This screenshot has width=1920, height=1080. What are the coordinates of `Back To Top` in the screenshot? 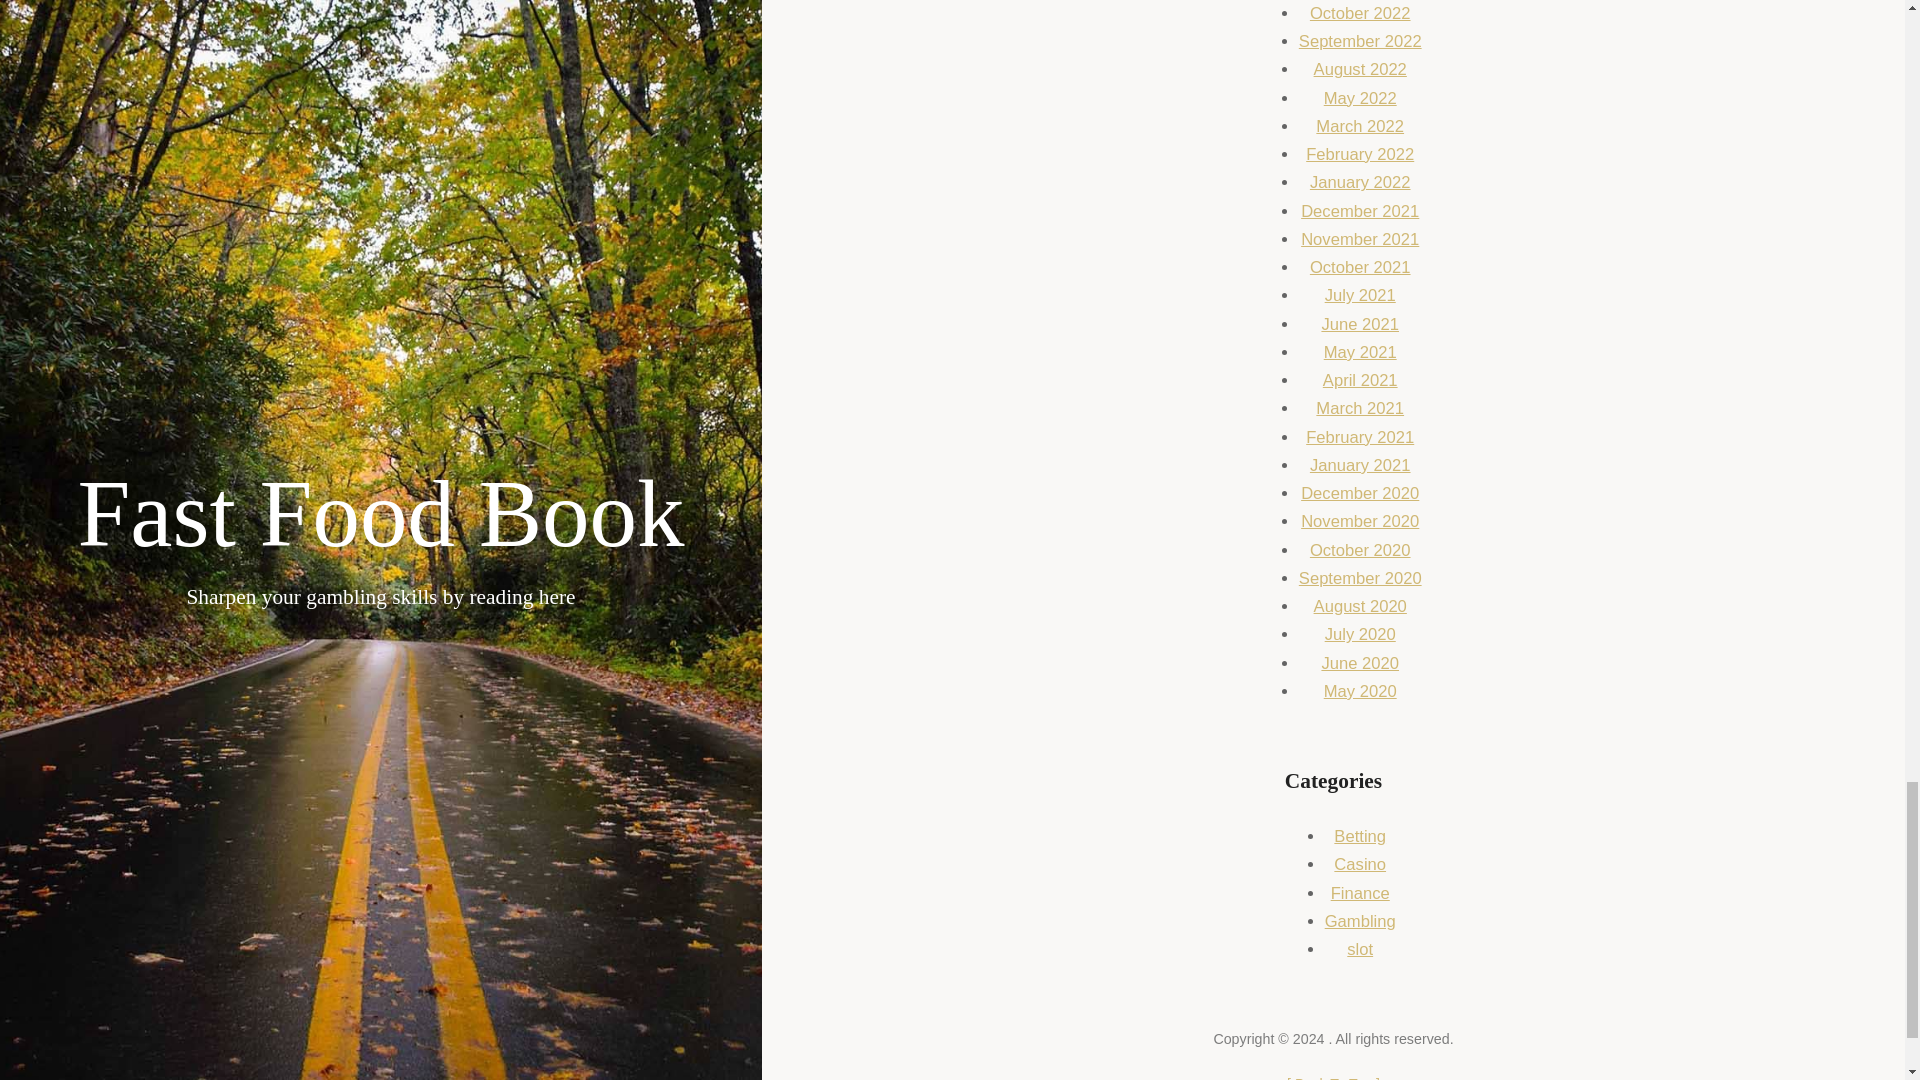 It's located at (1333, 1078).